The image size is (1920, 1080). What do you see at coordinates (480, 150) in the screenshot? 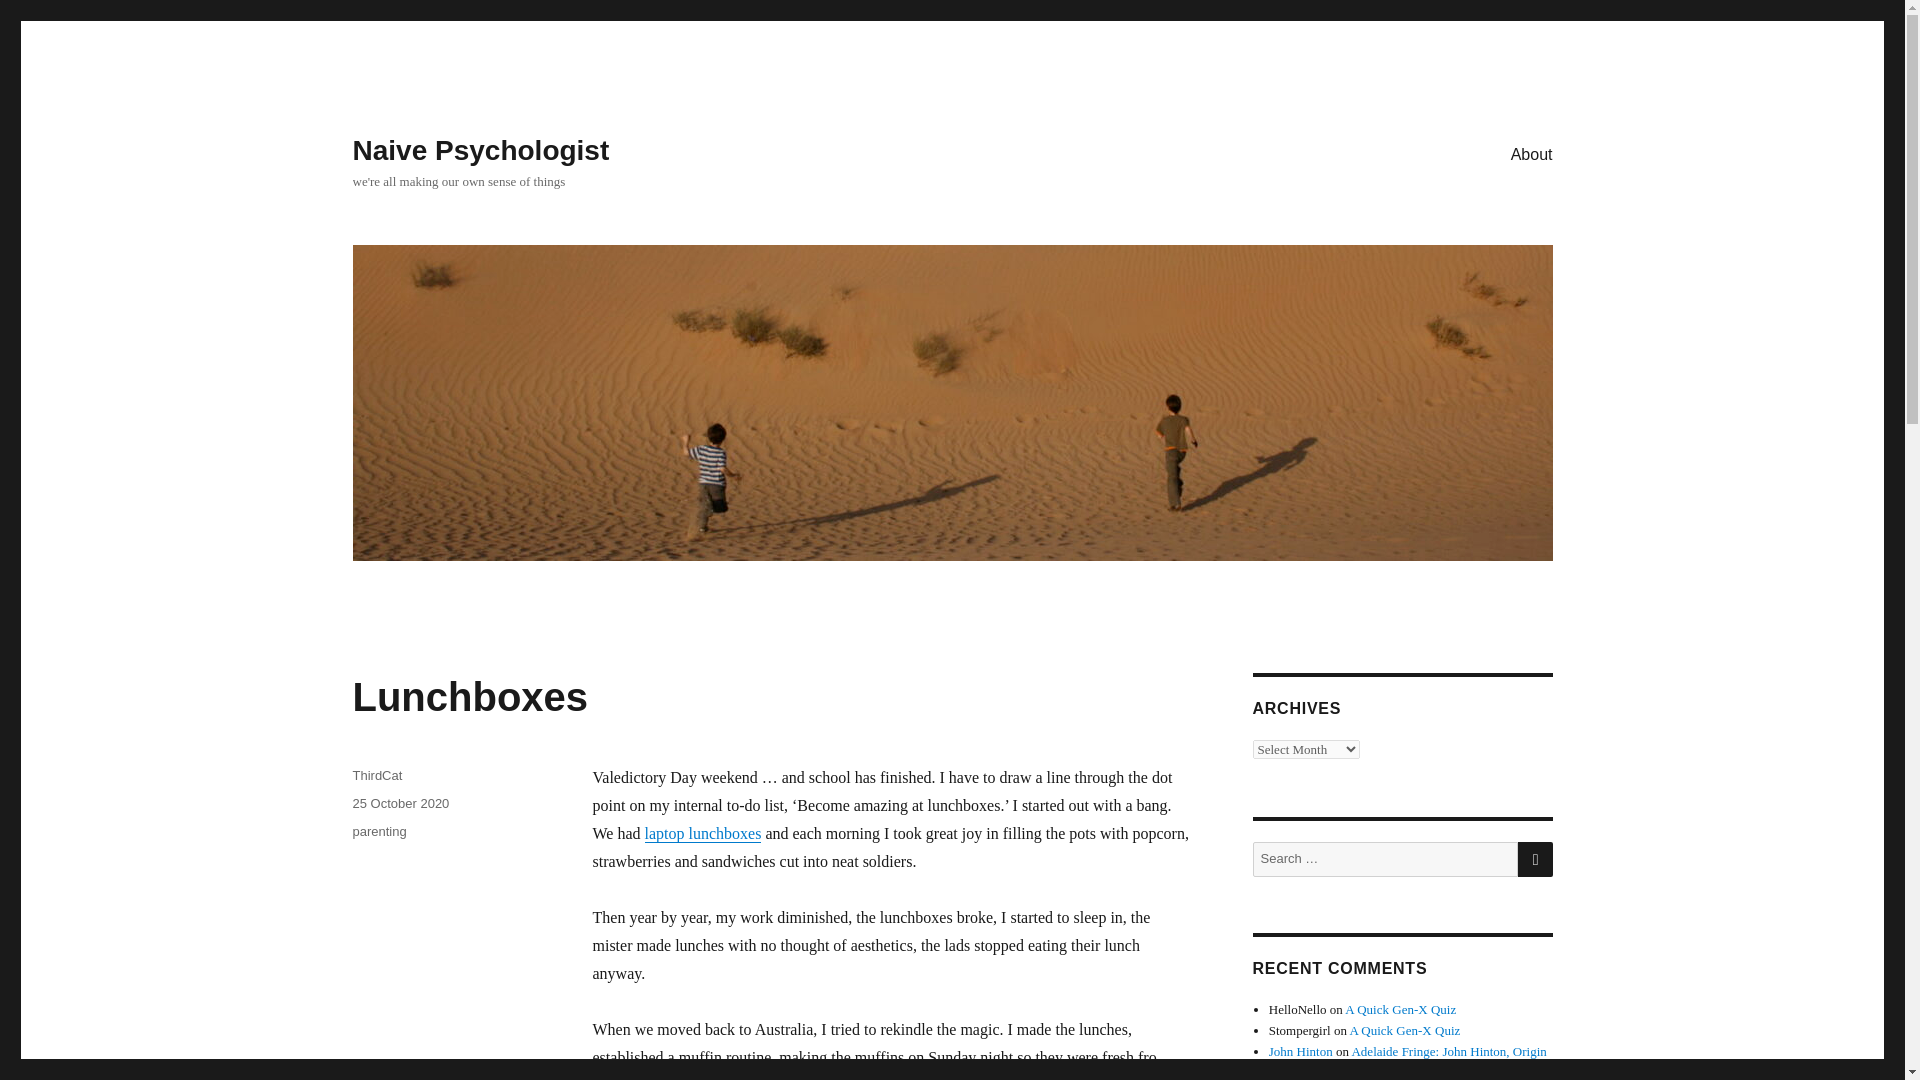
I see `Naive Psychologist` at bounding box center [480, 150].